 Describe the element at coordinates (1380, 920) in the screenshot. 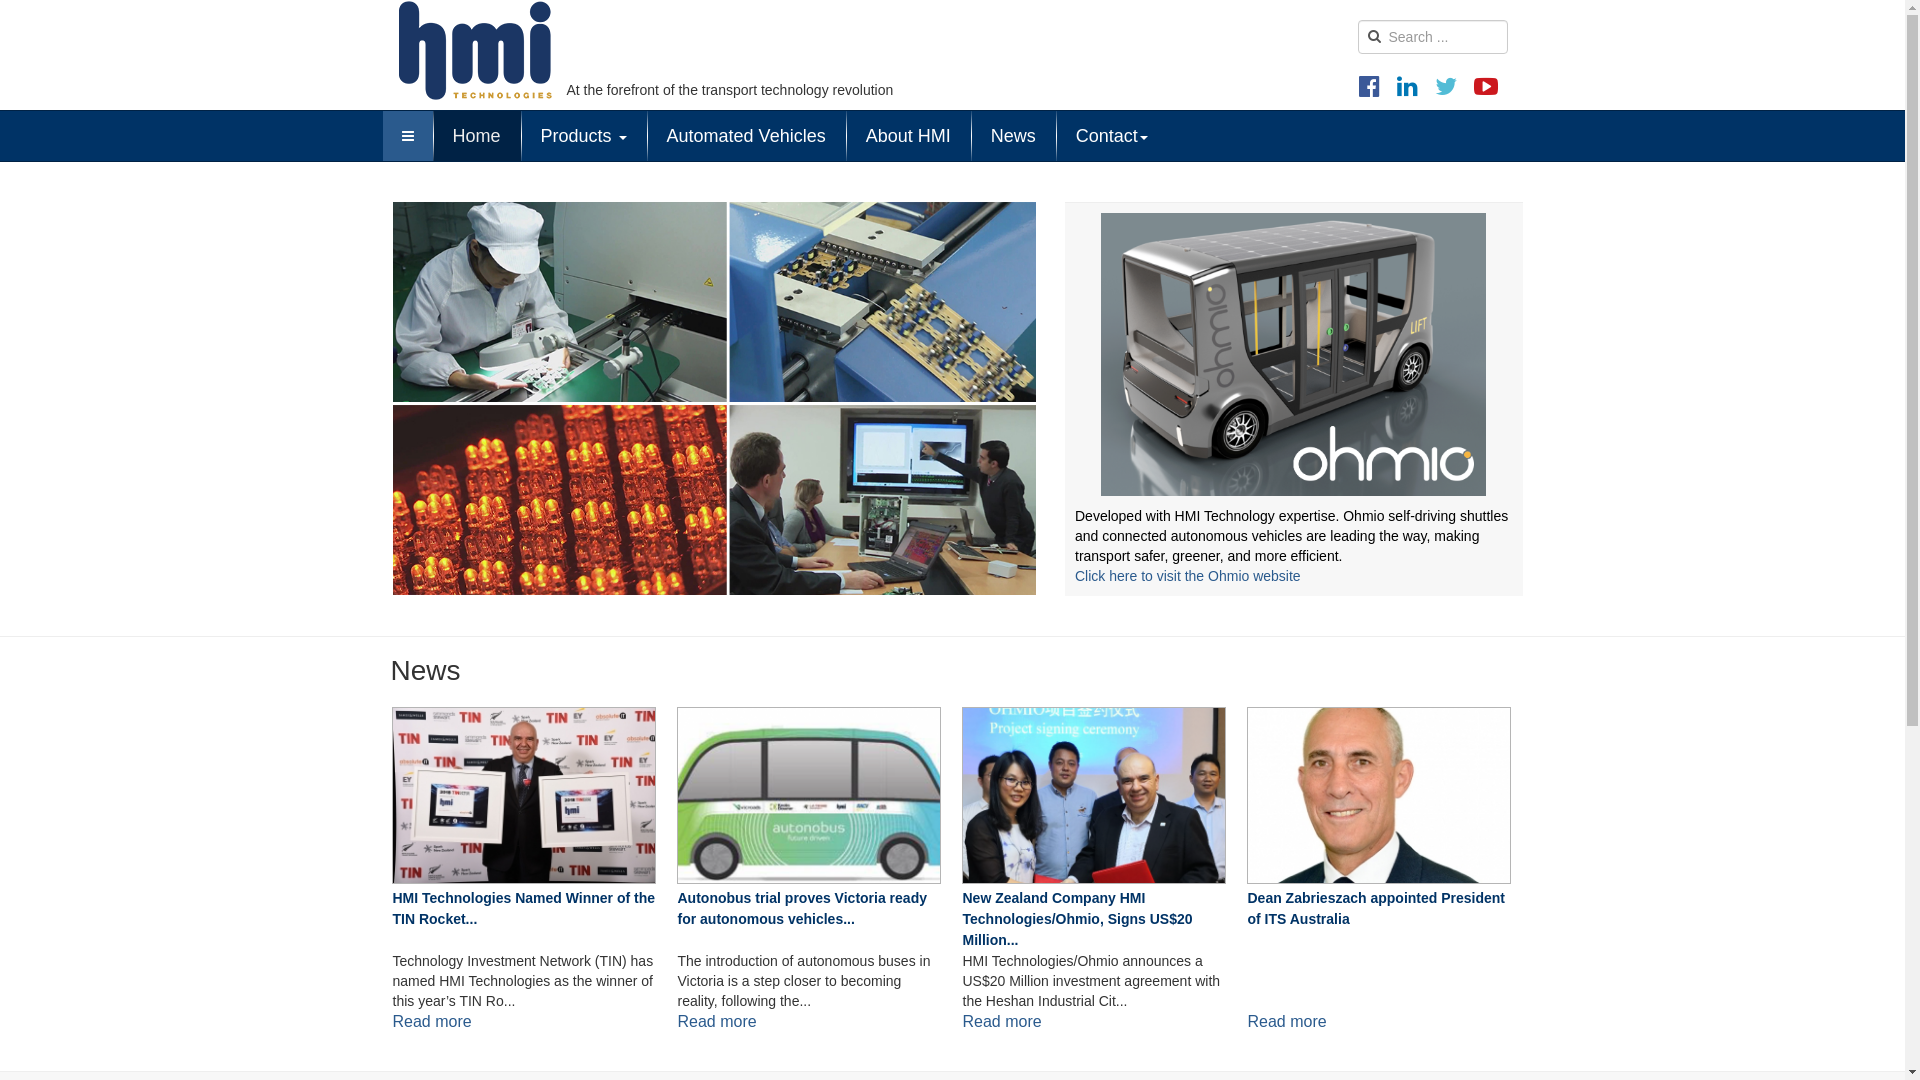

I see `Dean Zabrieszach appointed President of ITS Australia` at that location.